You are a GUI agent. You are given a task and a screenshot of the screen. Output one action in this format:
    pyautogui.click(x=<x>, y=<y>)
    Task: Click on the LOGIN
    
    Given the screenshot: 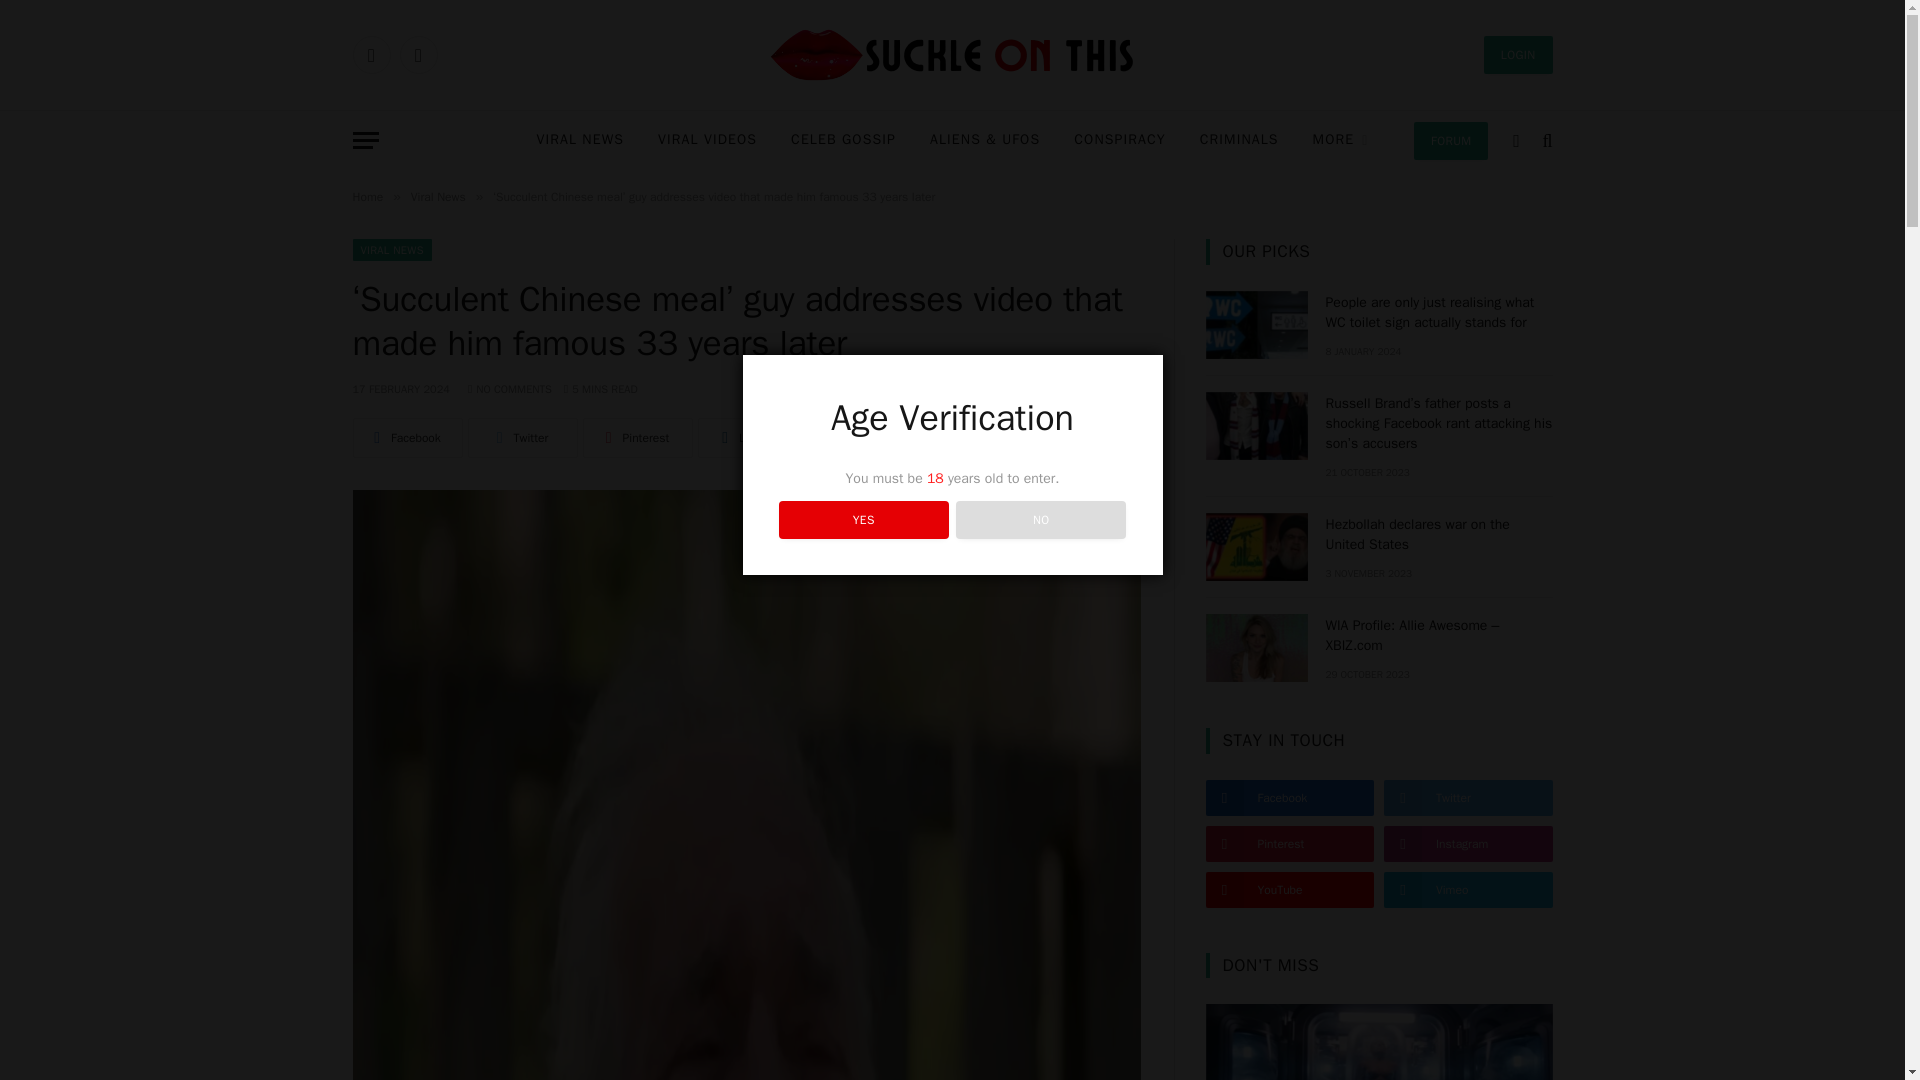 What is the action you would take?
    pyautogui.click(x=1518, y=54)
    